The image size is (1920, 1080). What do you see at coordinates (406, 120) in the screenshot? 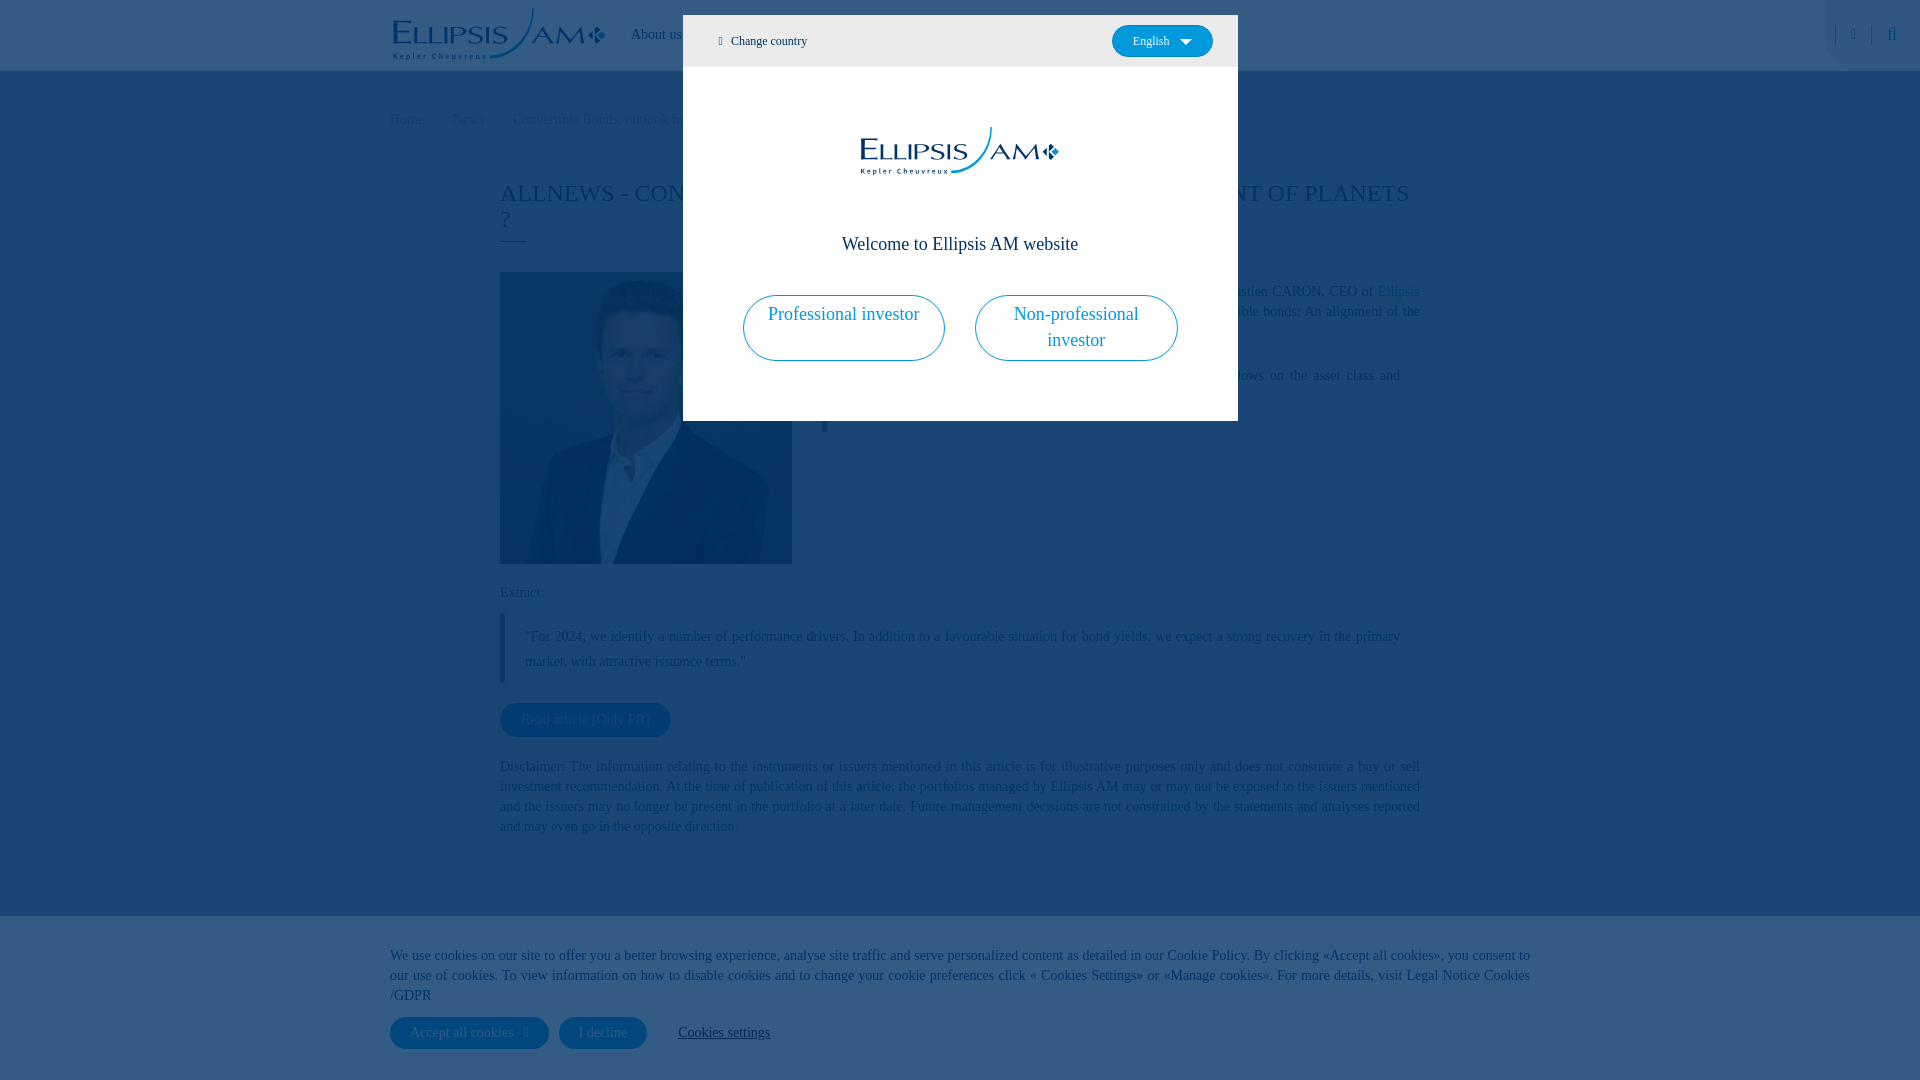
I see `Home` at bounding box center [406, 120].